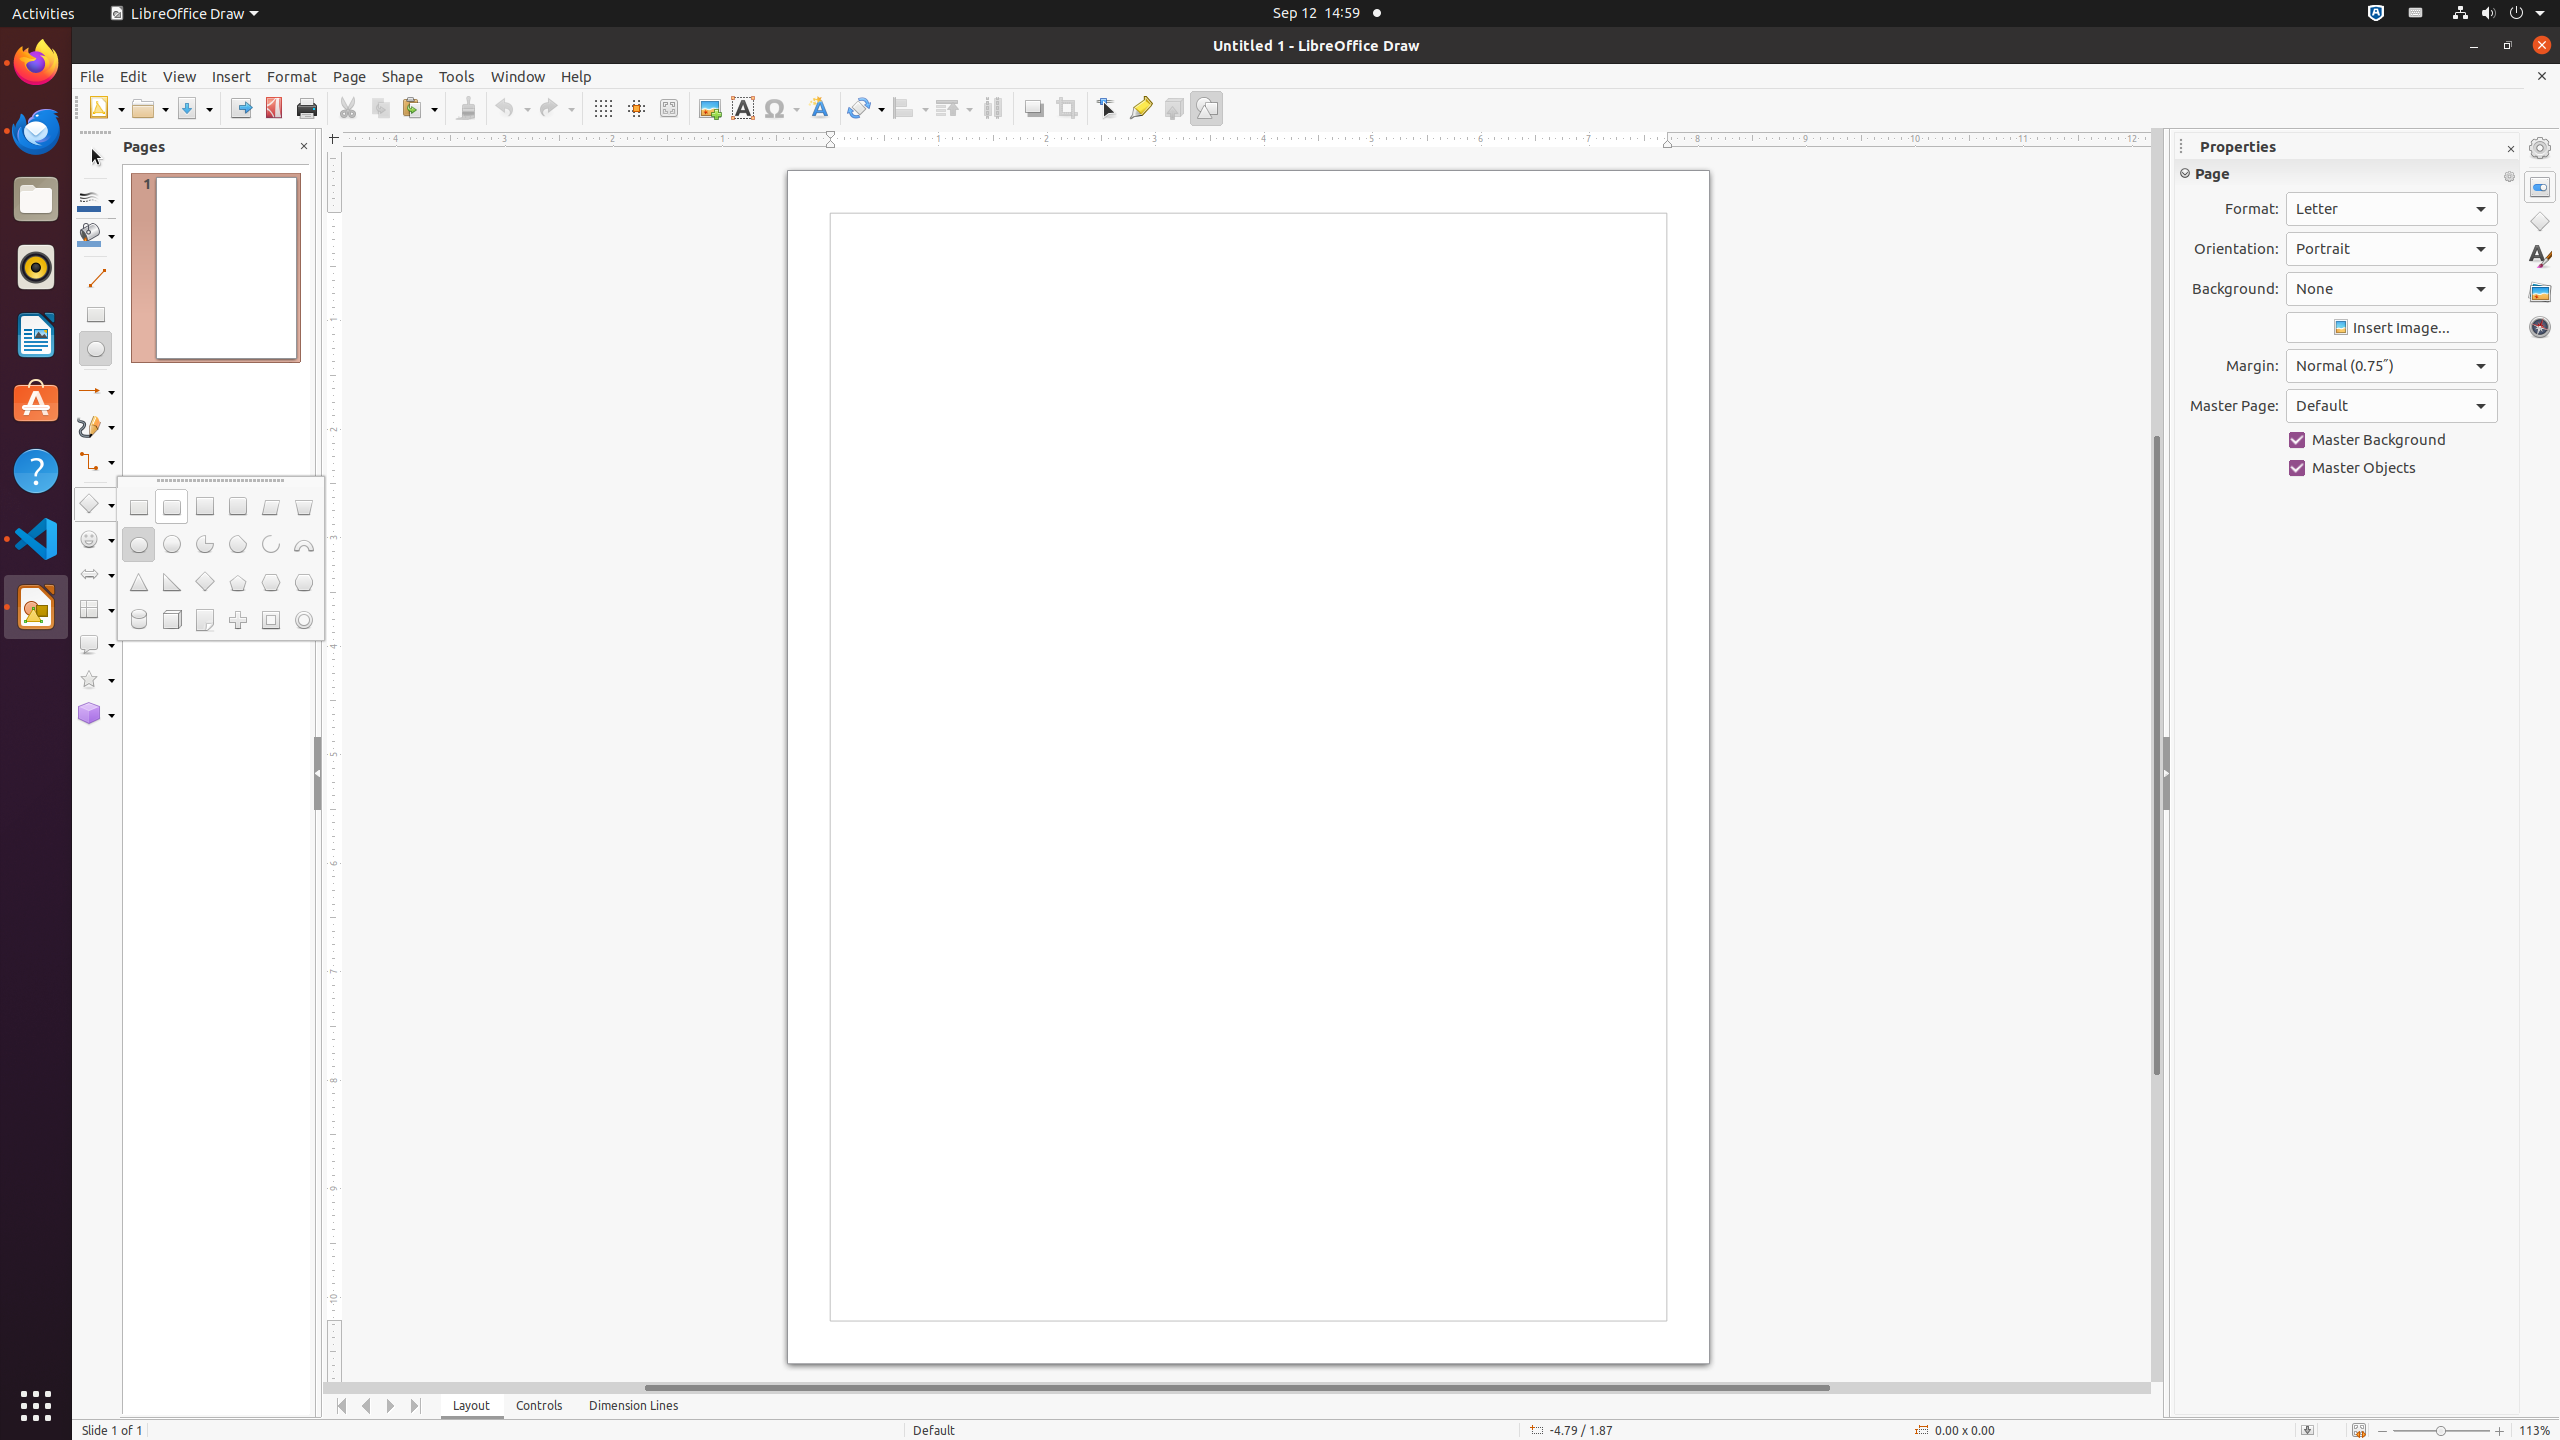 The image size is (2560, 1440). Describe the element at coordinates (2540, 327) in the screenshot. I see `Navigator` at that location.